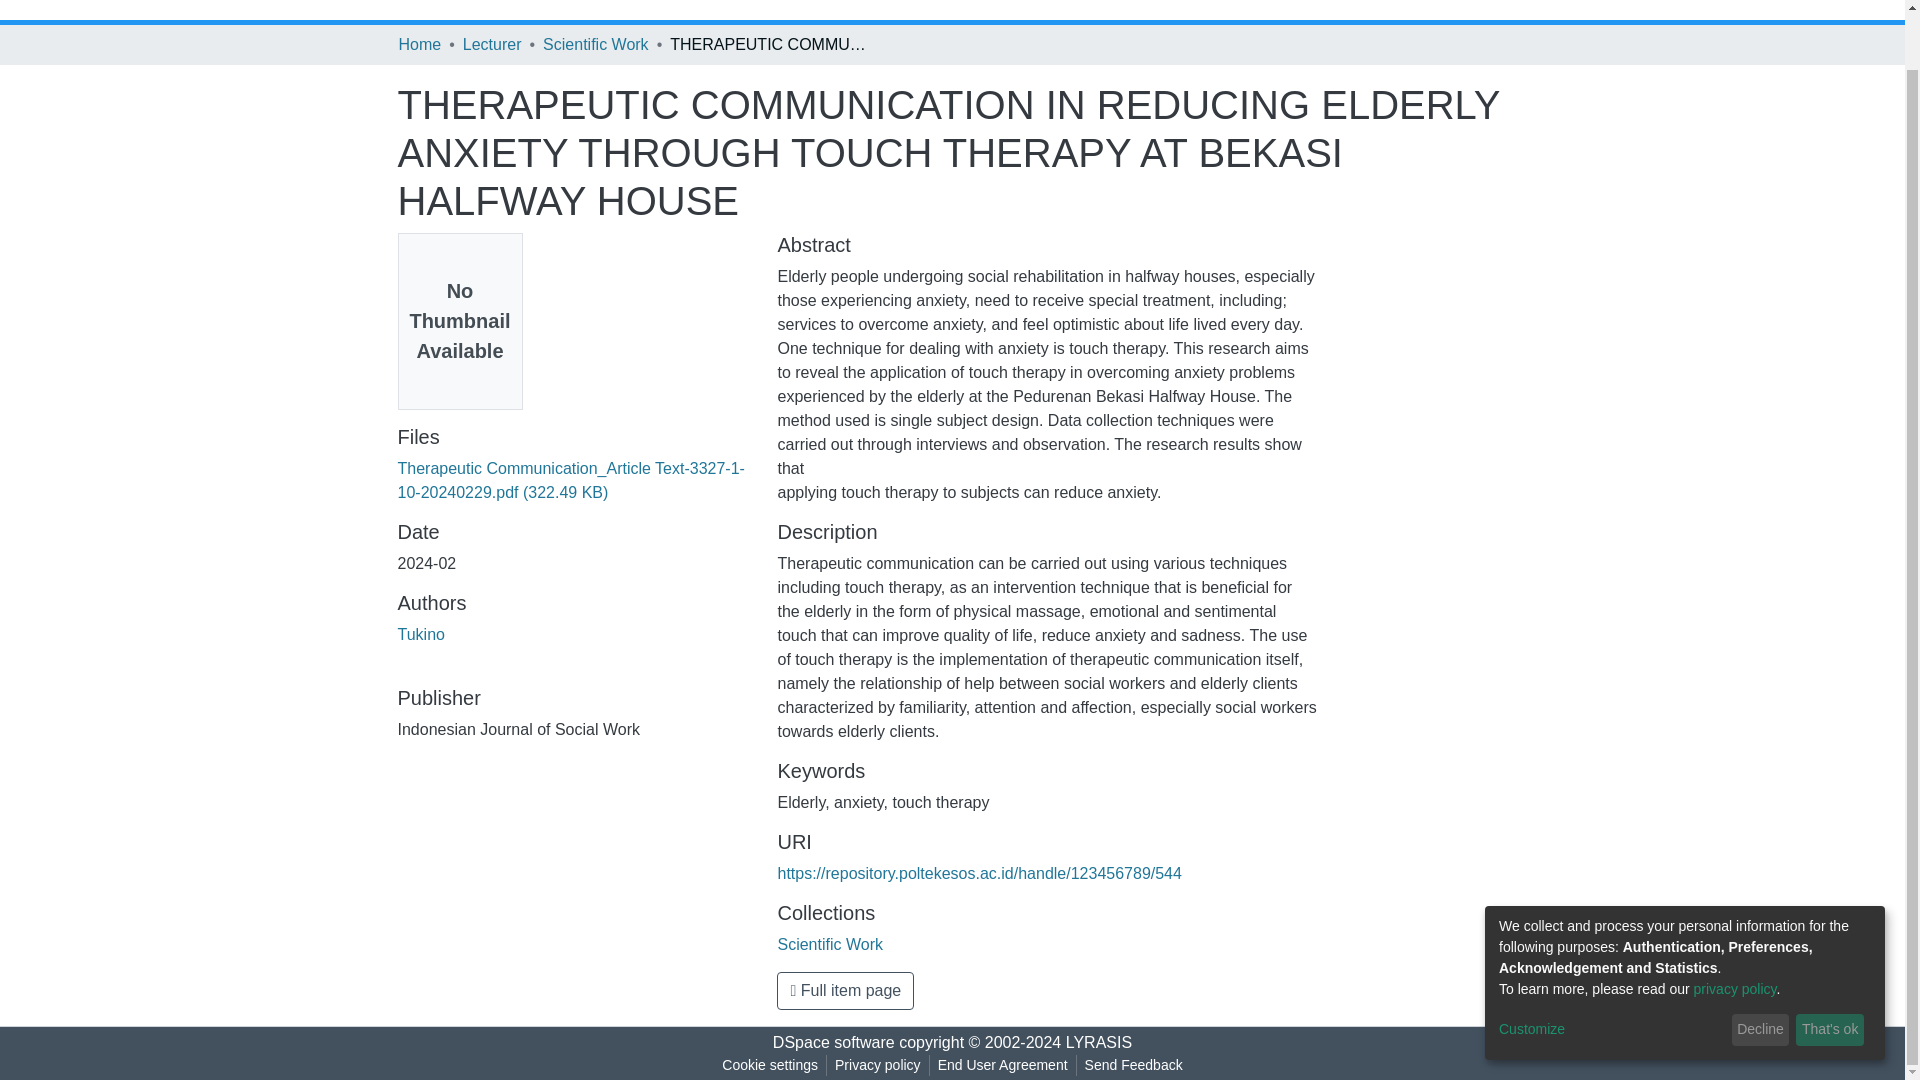  I want to click on Scientific Work, so click(830, 944).